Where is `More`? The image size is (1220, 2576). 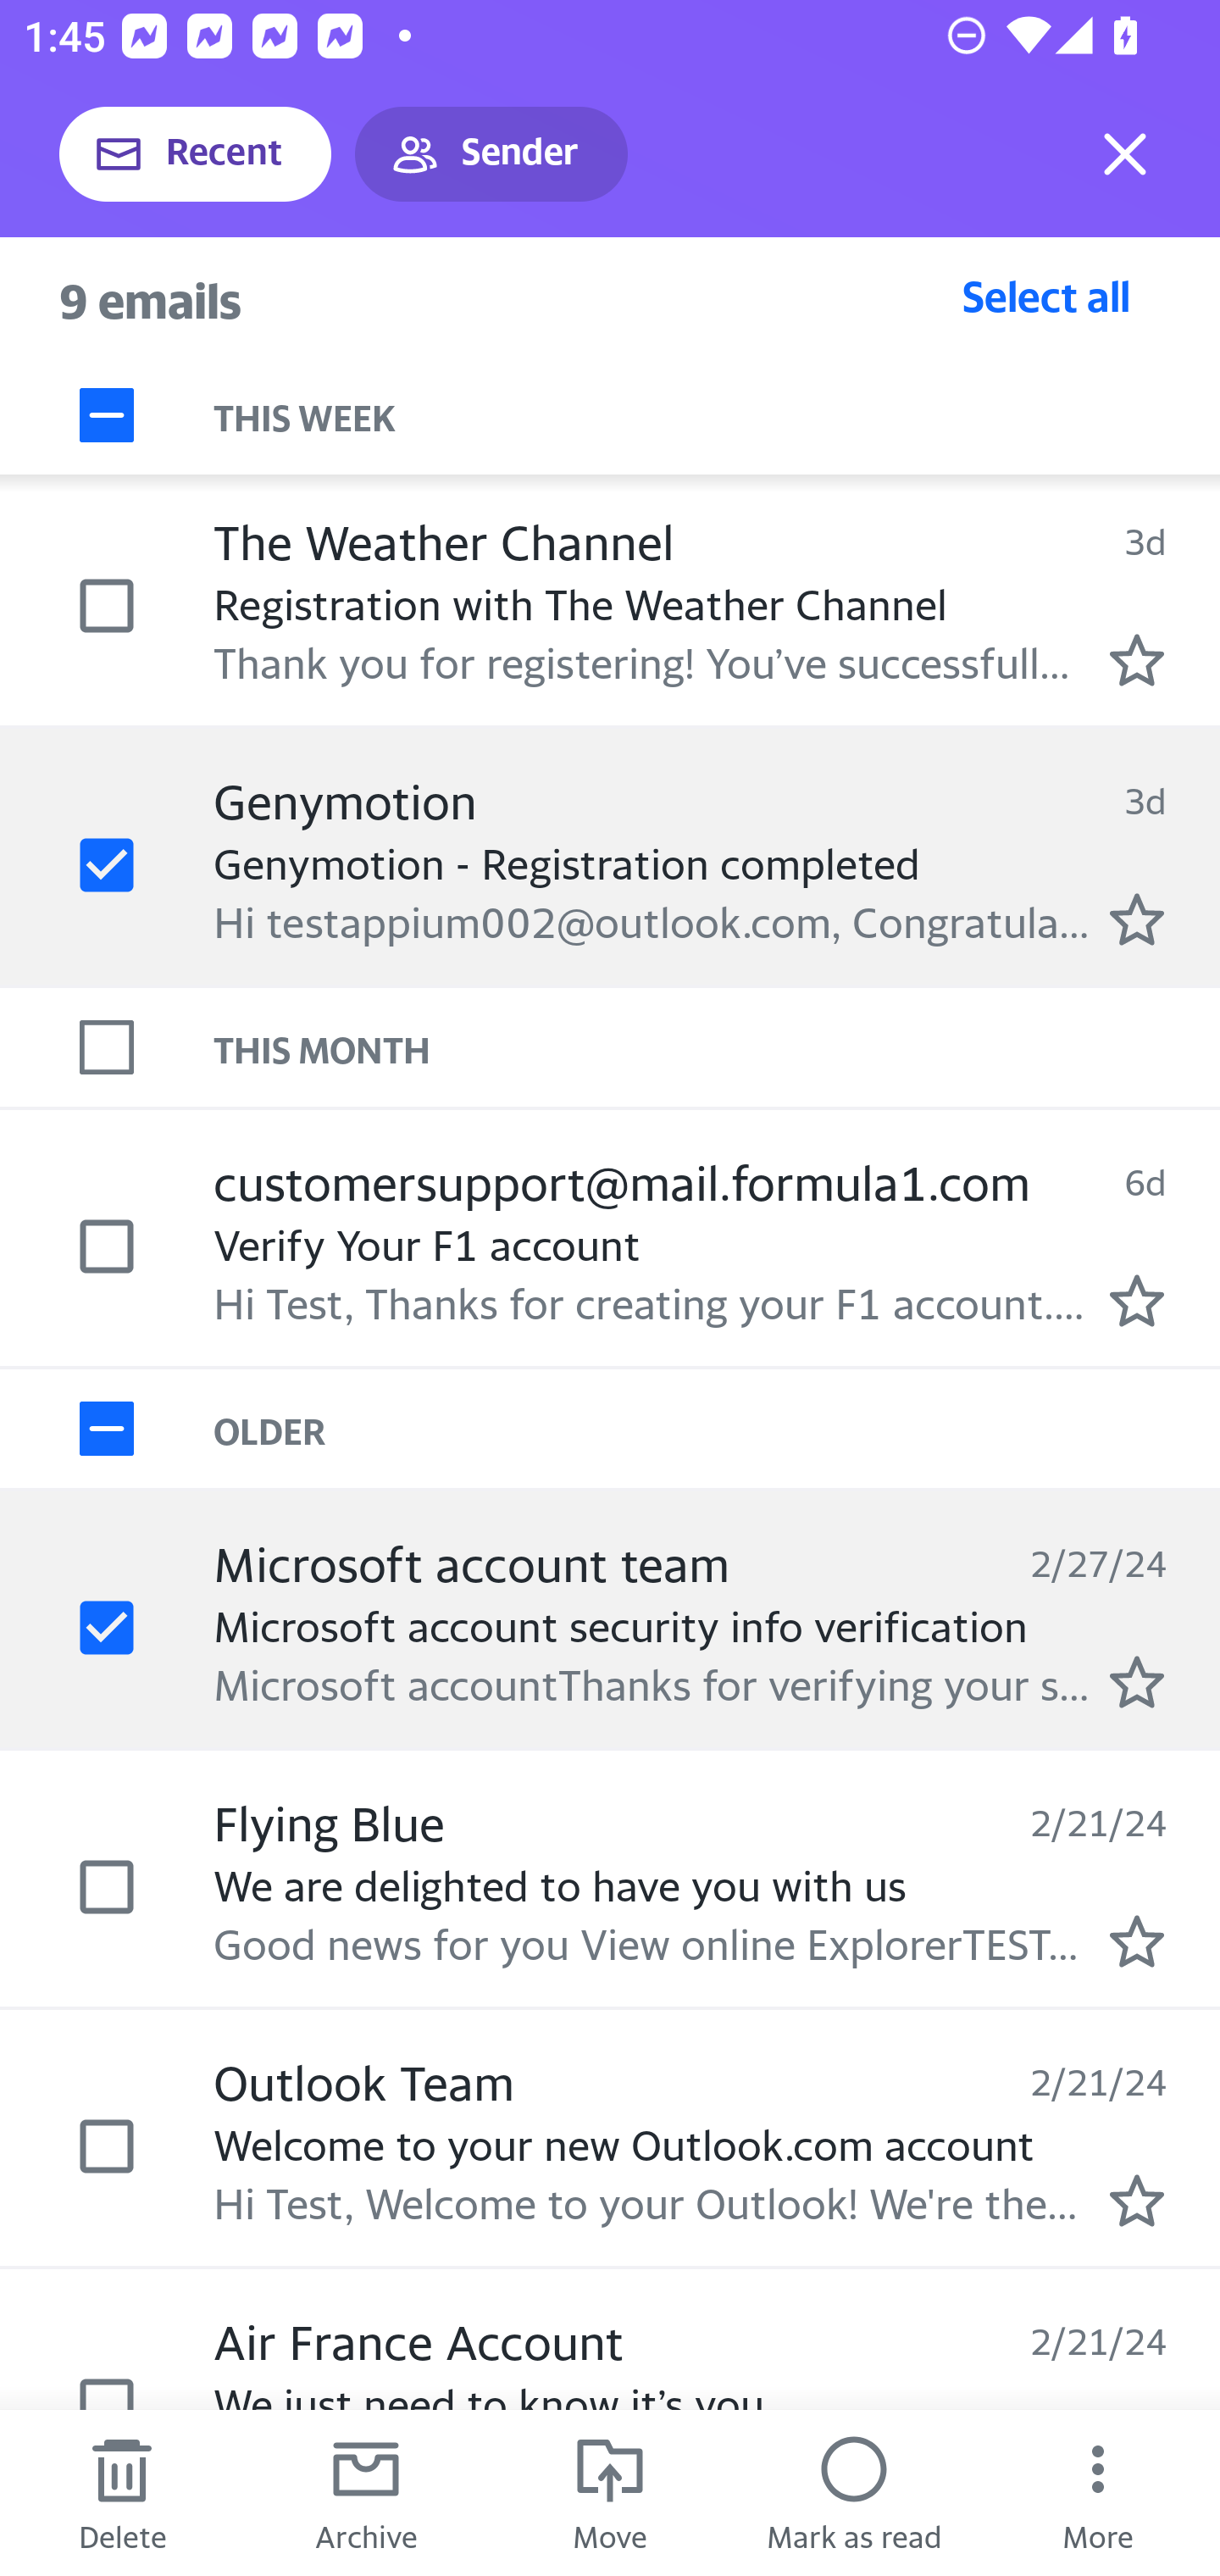
More is located at coordinates (1098, 2493).